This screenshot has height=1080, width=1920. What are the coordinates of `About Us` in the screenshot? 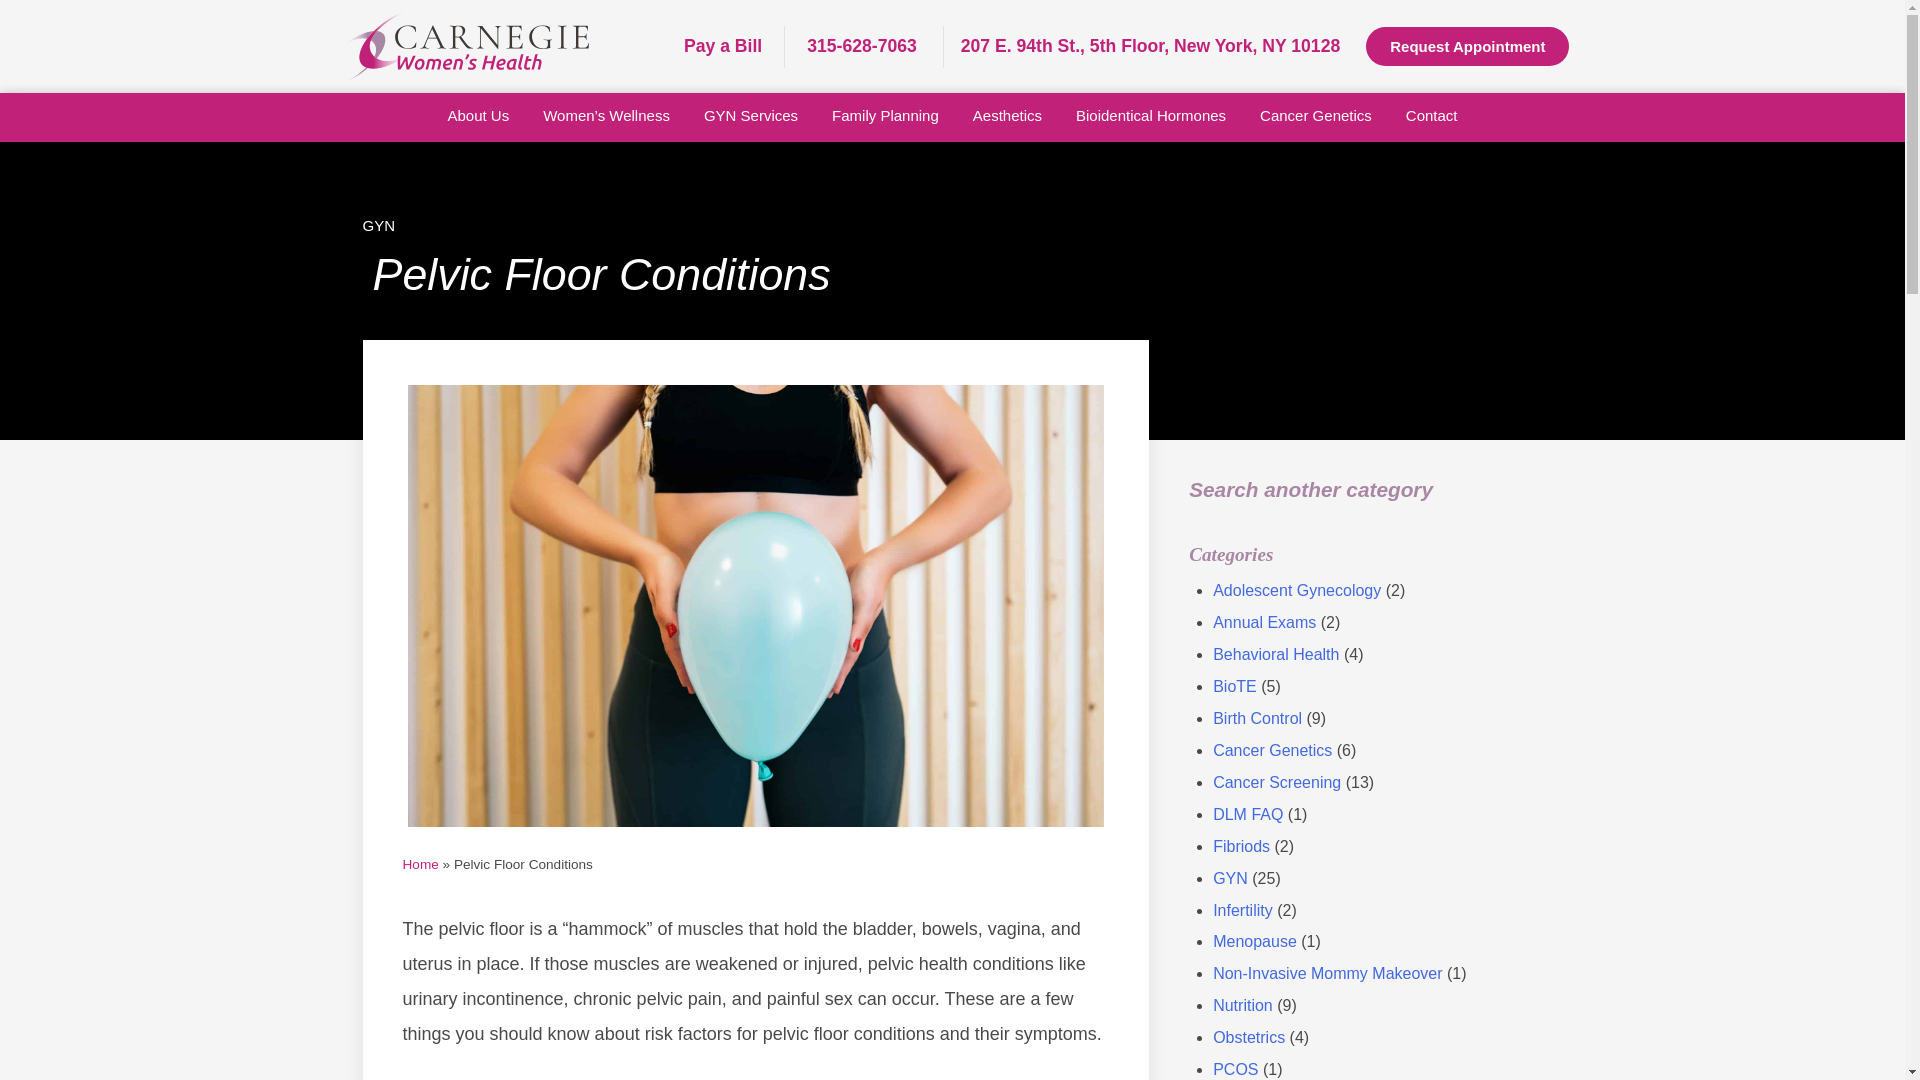 It's located at (478, 116).